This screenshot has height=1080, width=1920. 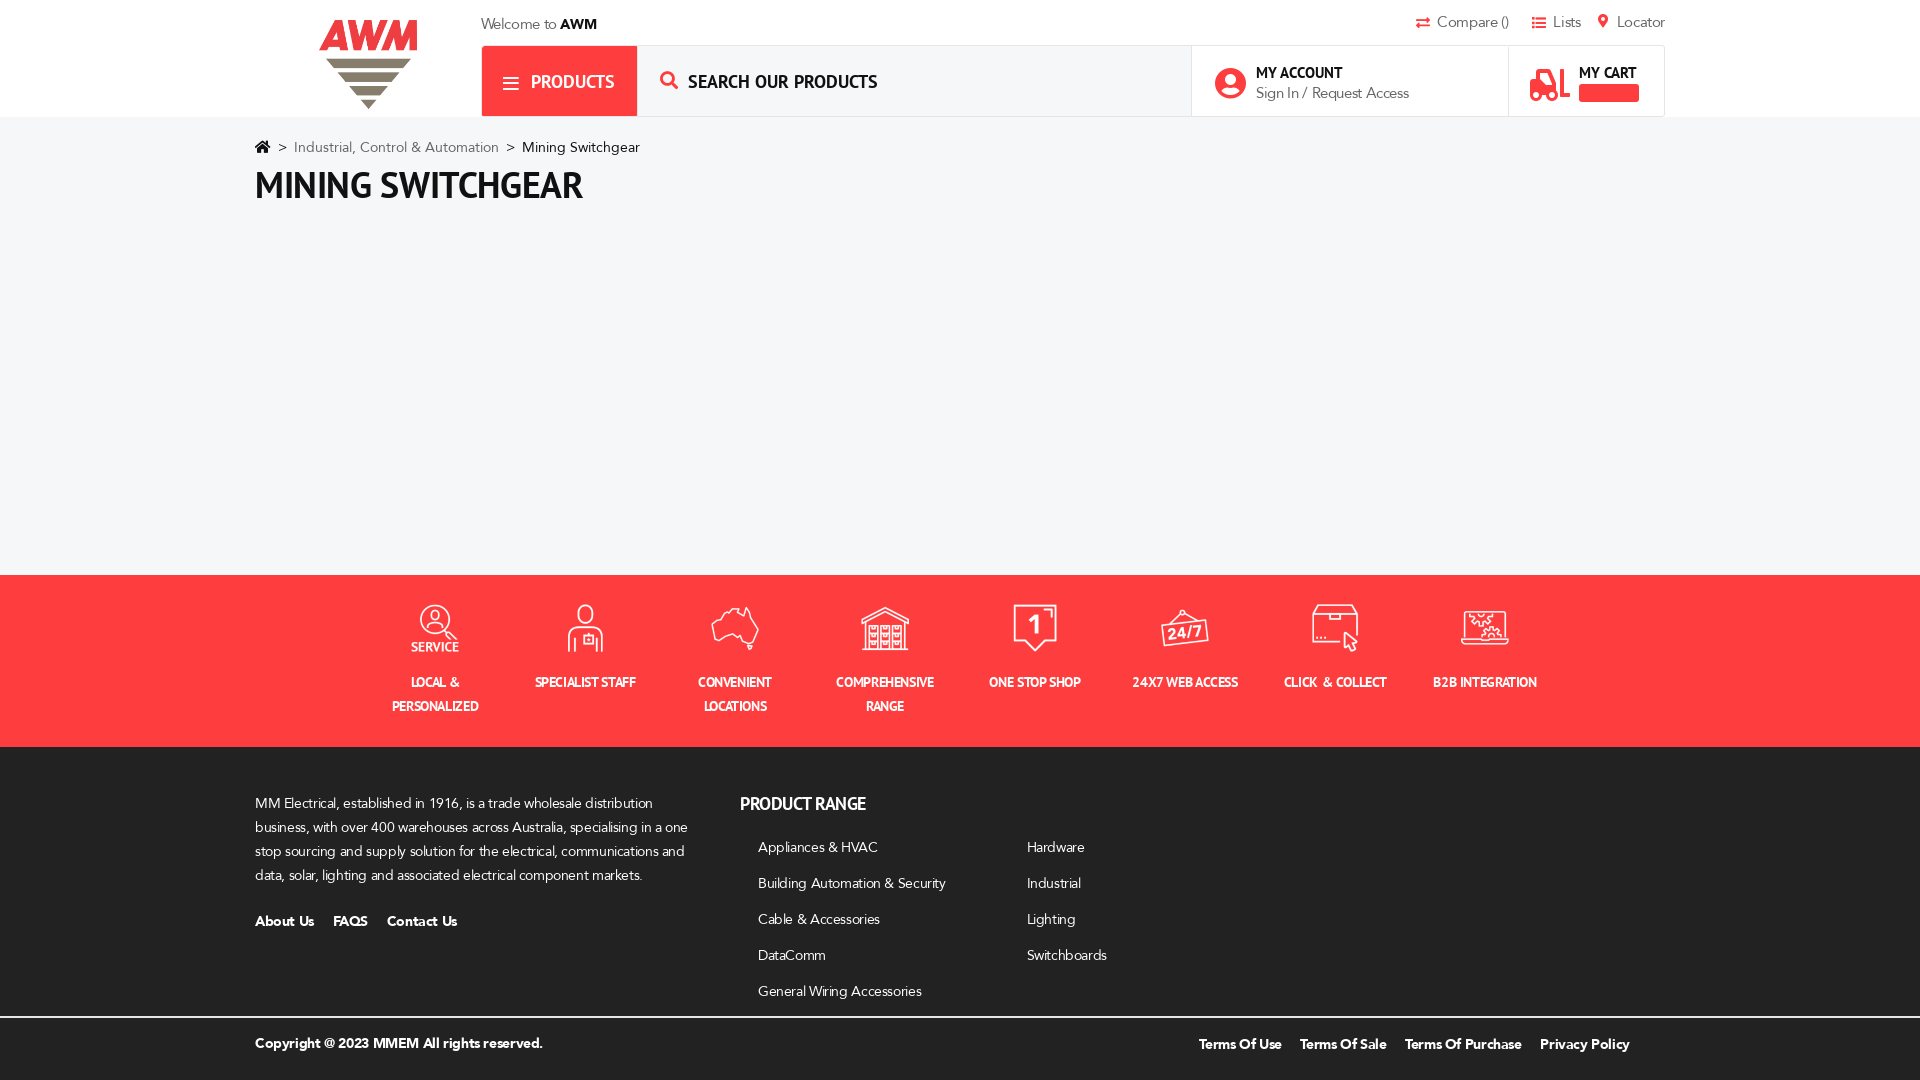 I want to click on Click & Collect, so click(x=1335, y=628).